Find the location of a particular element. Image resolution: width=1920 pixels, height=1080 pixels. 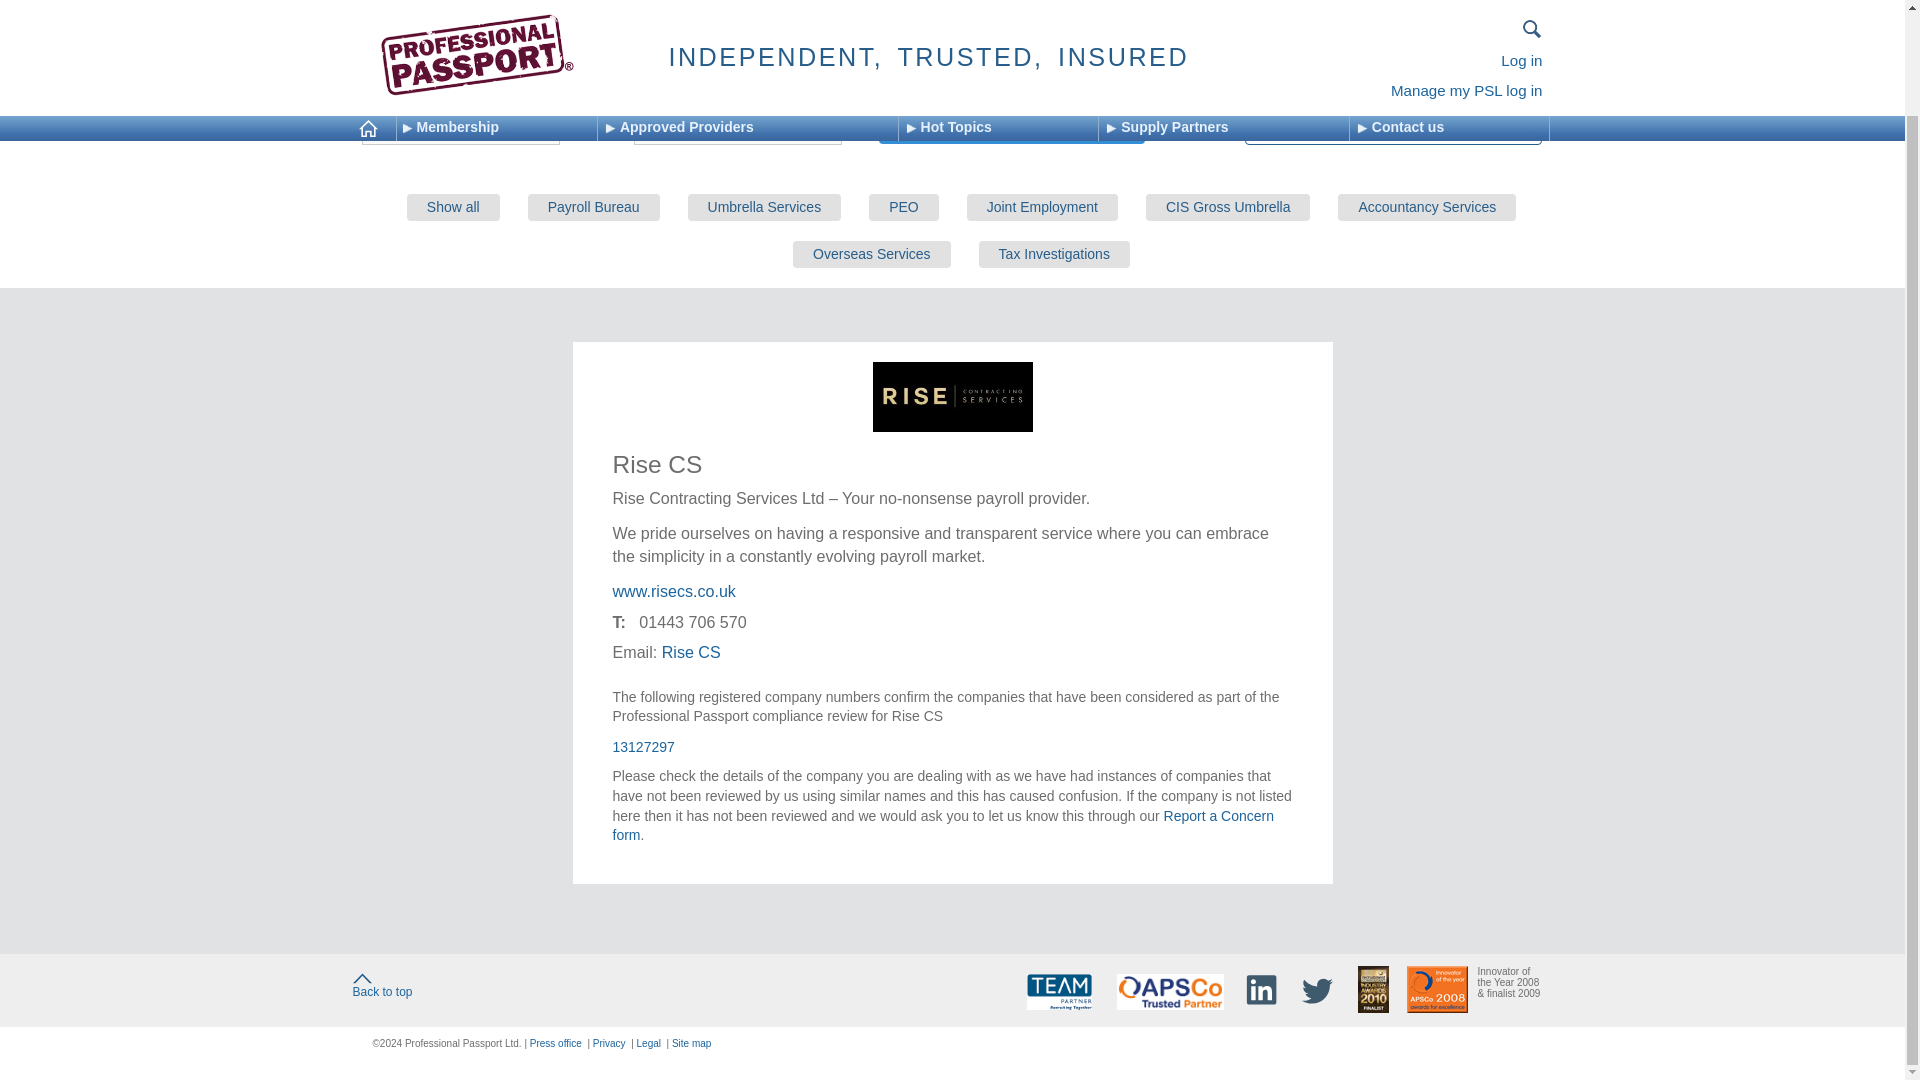

Umbrella Services is located at coordinates (764, 208).